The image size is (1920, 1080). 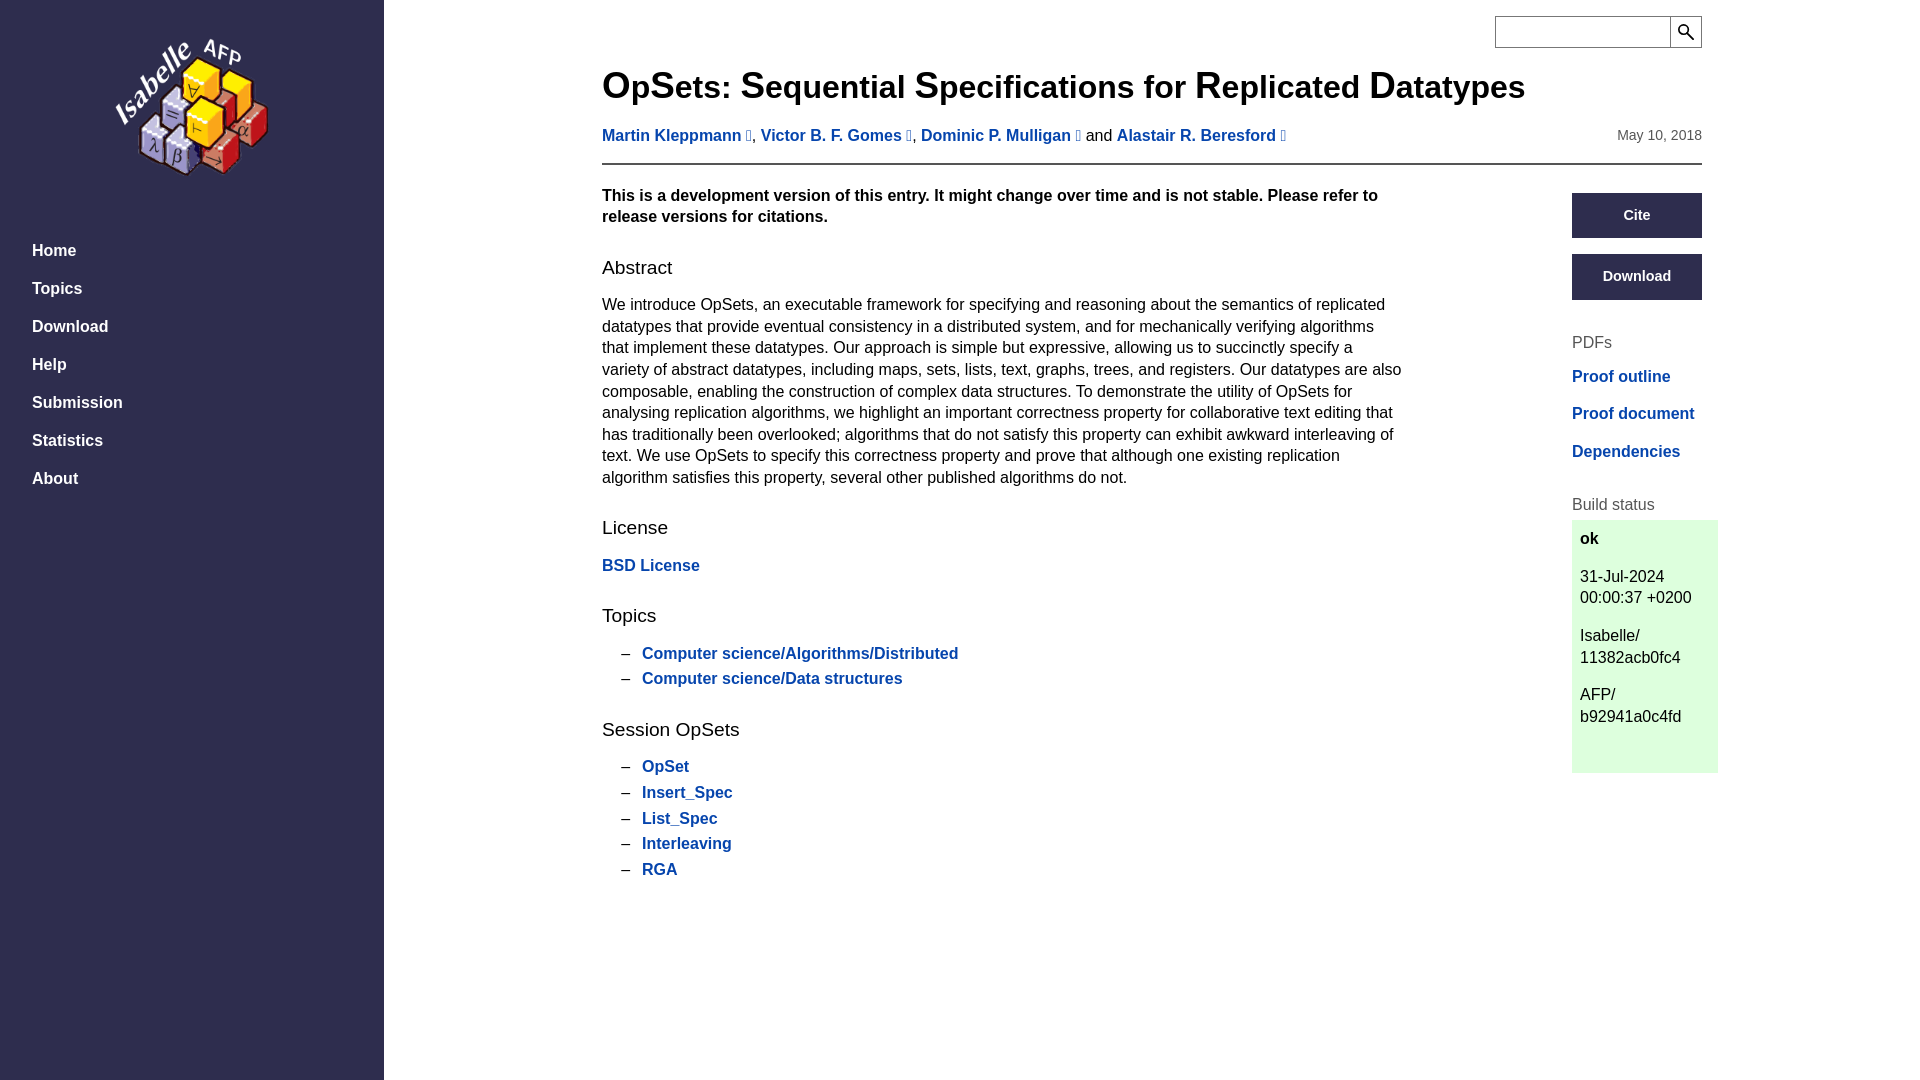 What do you see at coordinates (192, 478) in the screenshot?
I see `About` at bounding box center [192, 478].